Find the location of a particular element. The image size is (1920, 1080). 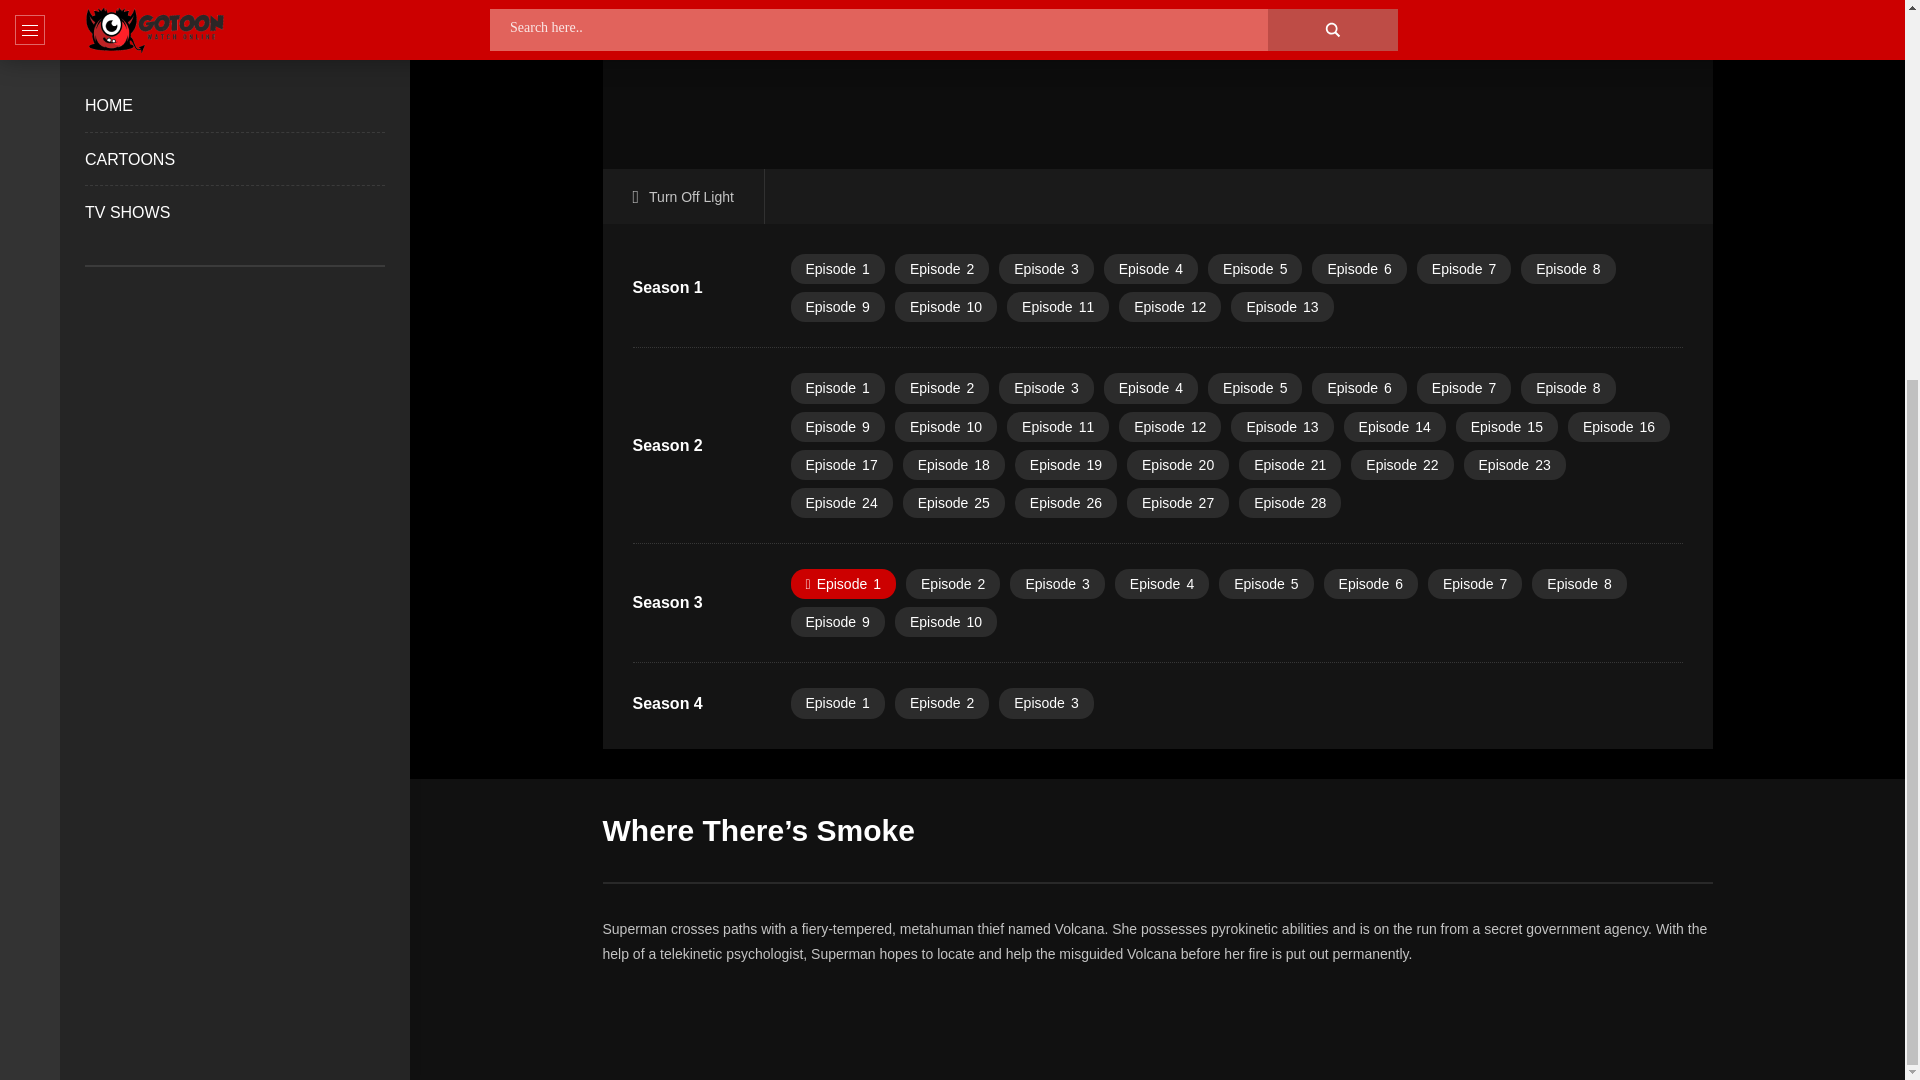

Episode1 is located at coordinates (836, 387).